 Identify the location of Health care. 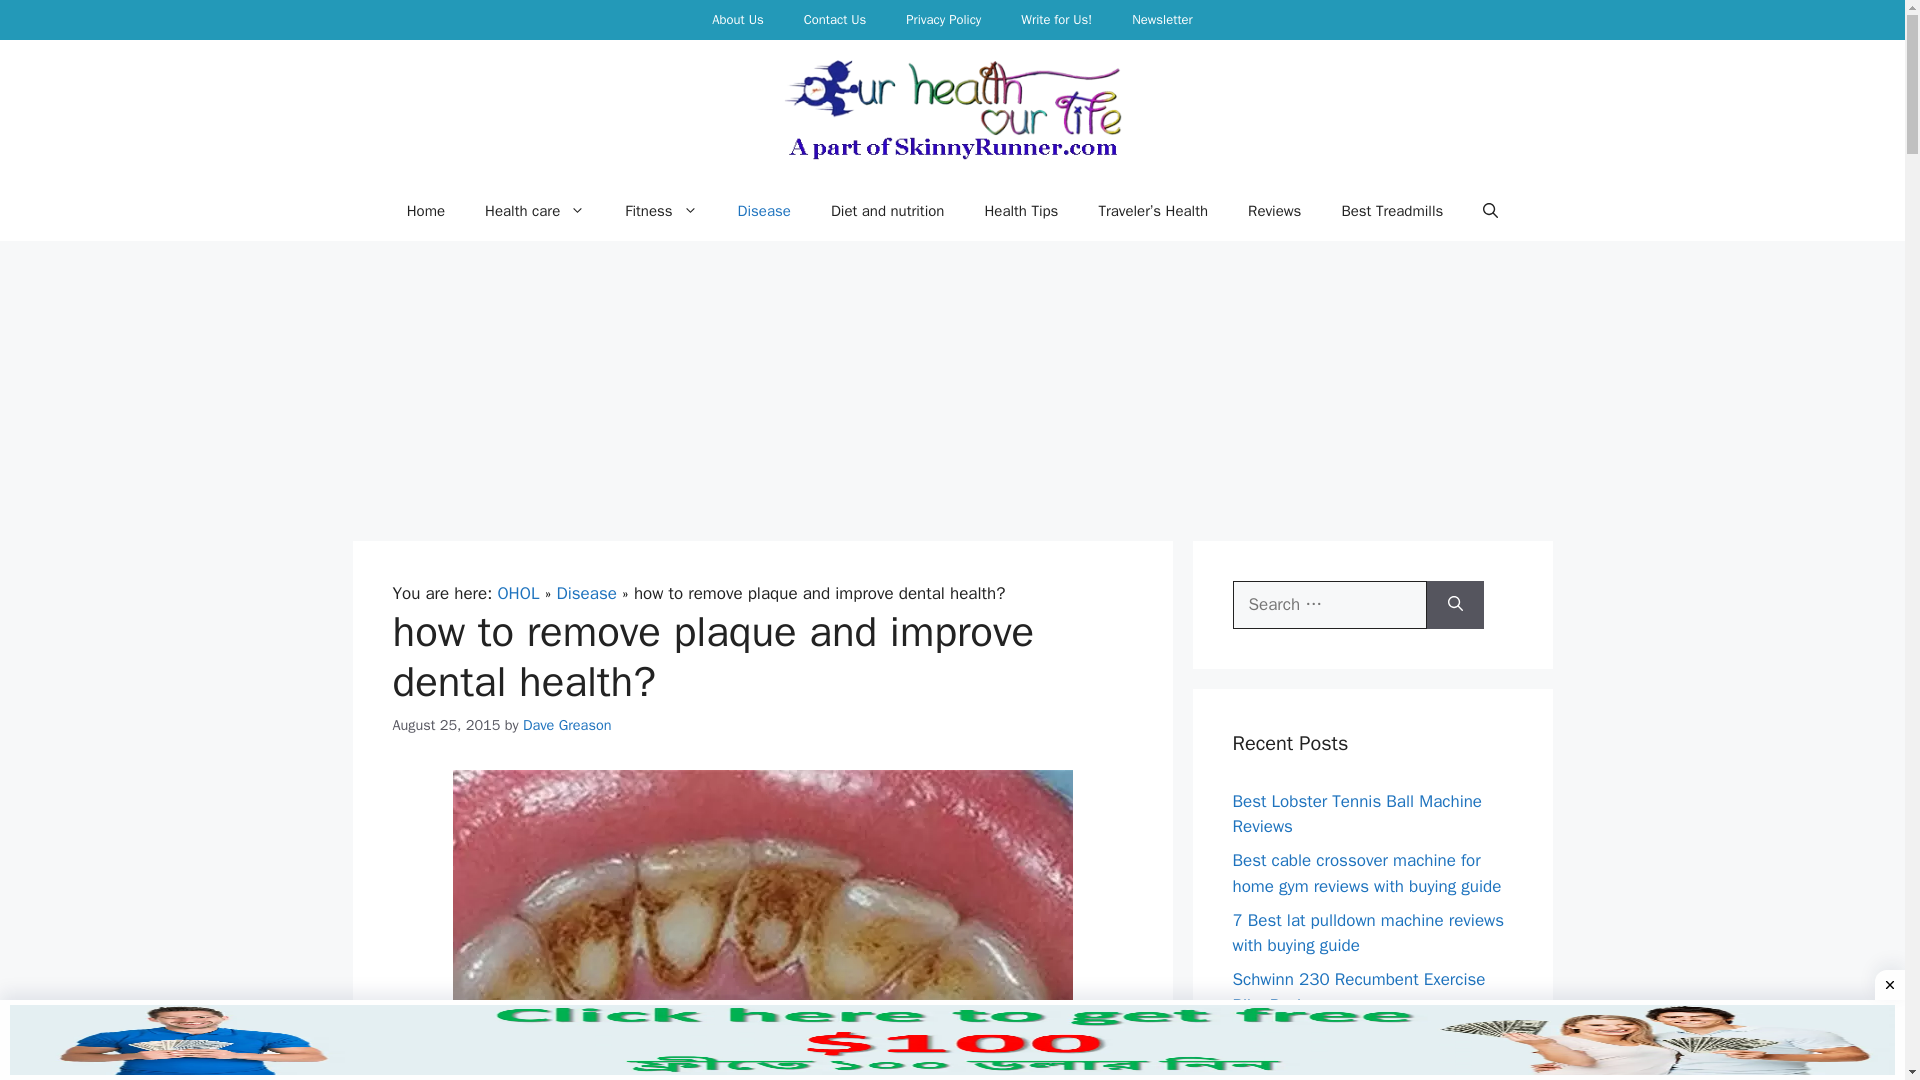
(534, 210).